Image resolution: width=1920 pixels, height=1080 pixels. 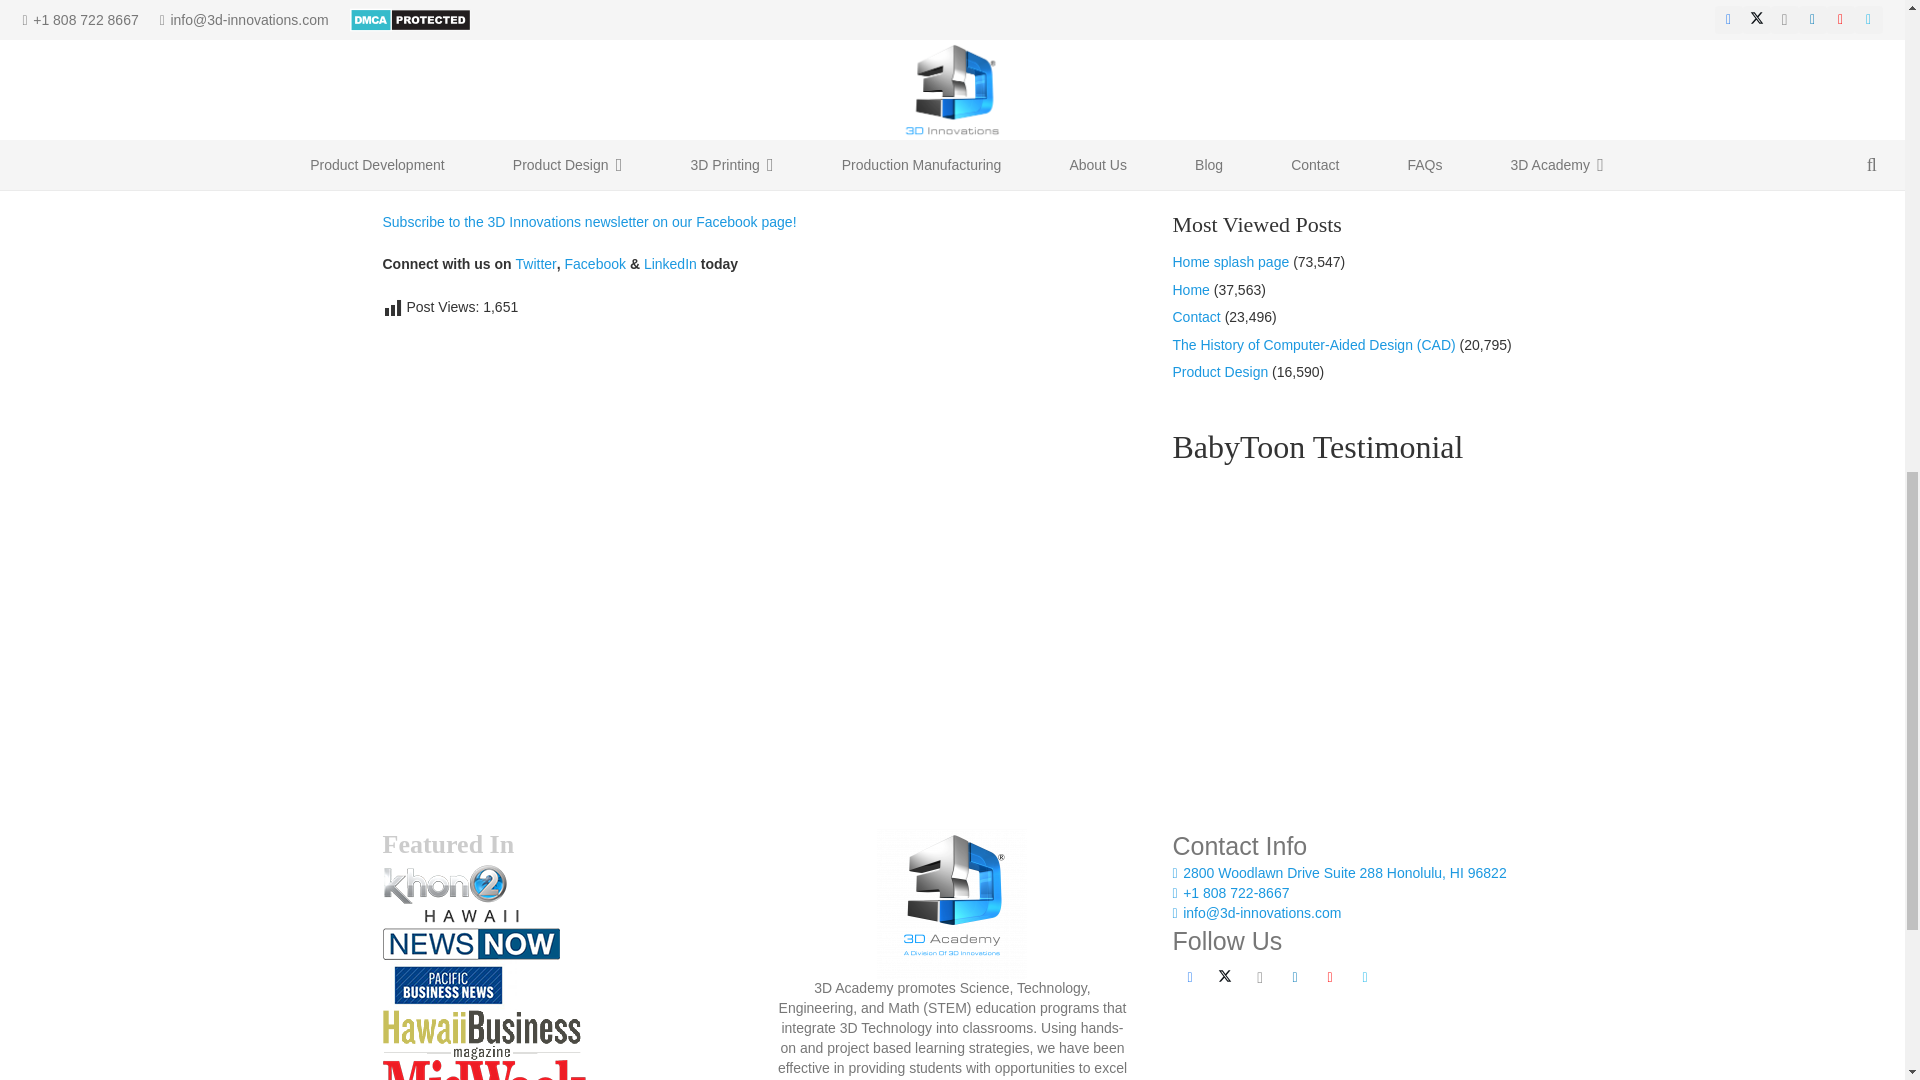 What do you see at coordinates (428, 178) in the screenshot?
I see `3D Innovations` at bounding box center [428, 178].